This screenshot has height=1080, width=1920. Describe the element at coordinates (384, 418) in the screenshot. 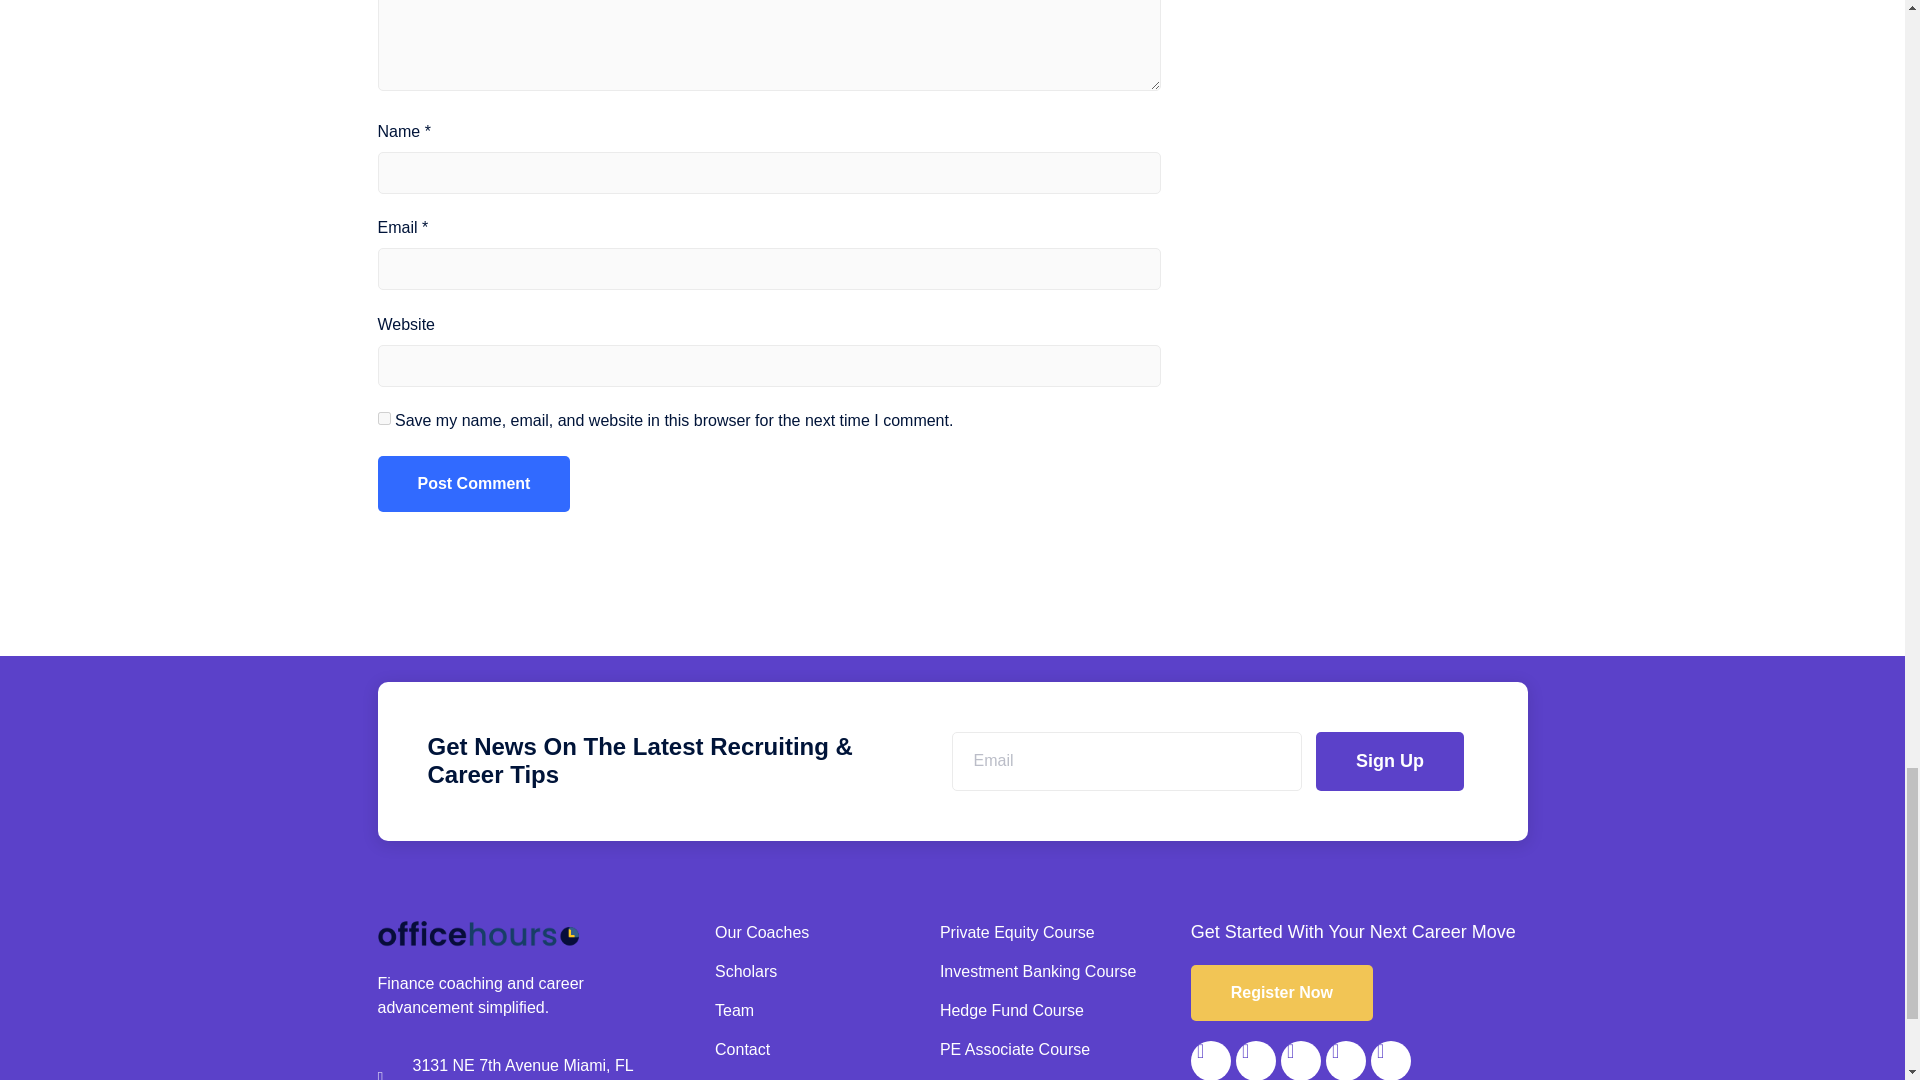

I see `yes` at that location.